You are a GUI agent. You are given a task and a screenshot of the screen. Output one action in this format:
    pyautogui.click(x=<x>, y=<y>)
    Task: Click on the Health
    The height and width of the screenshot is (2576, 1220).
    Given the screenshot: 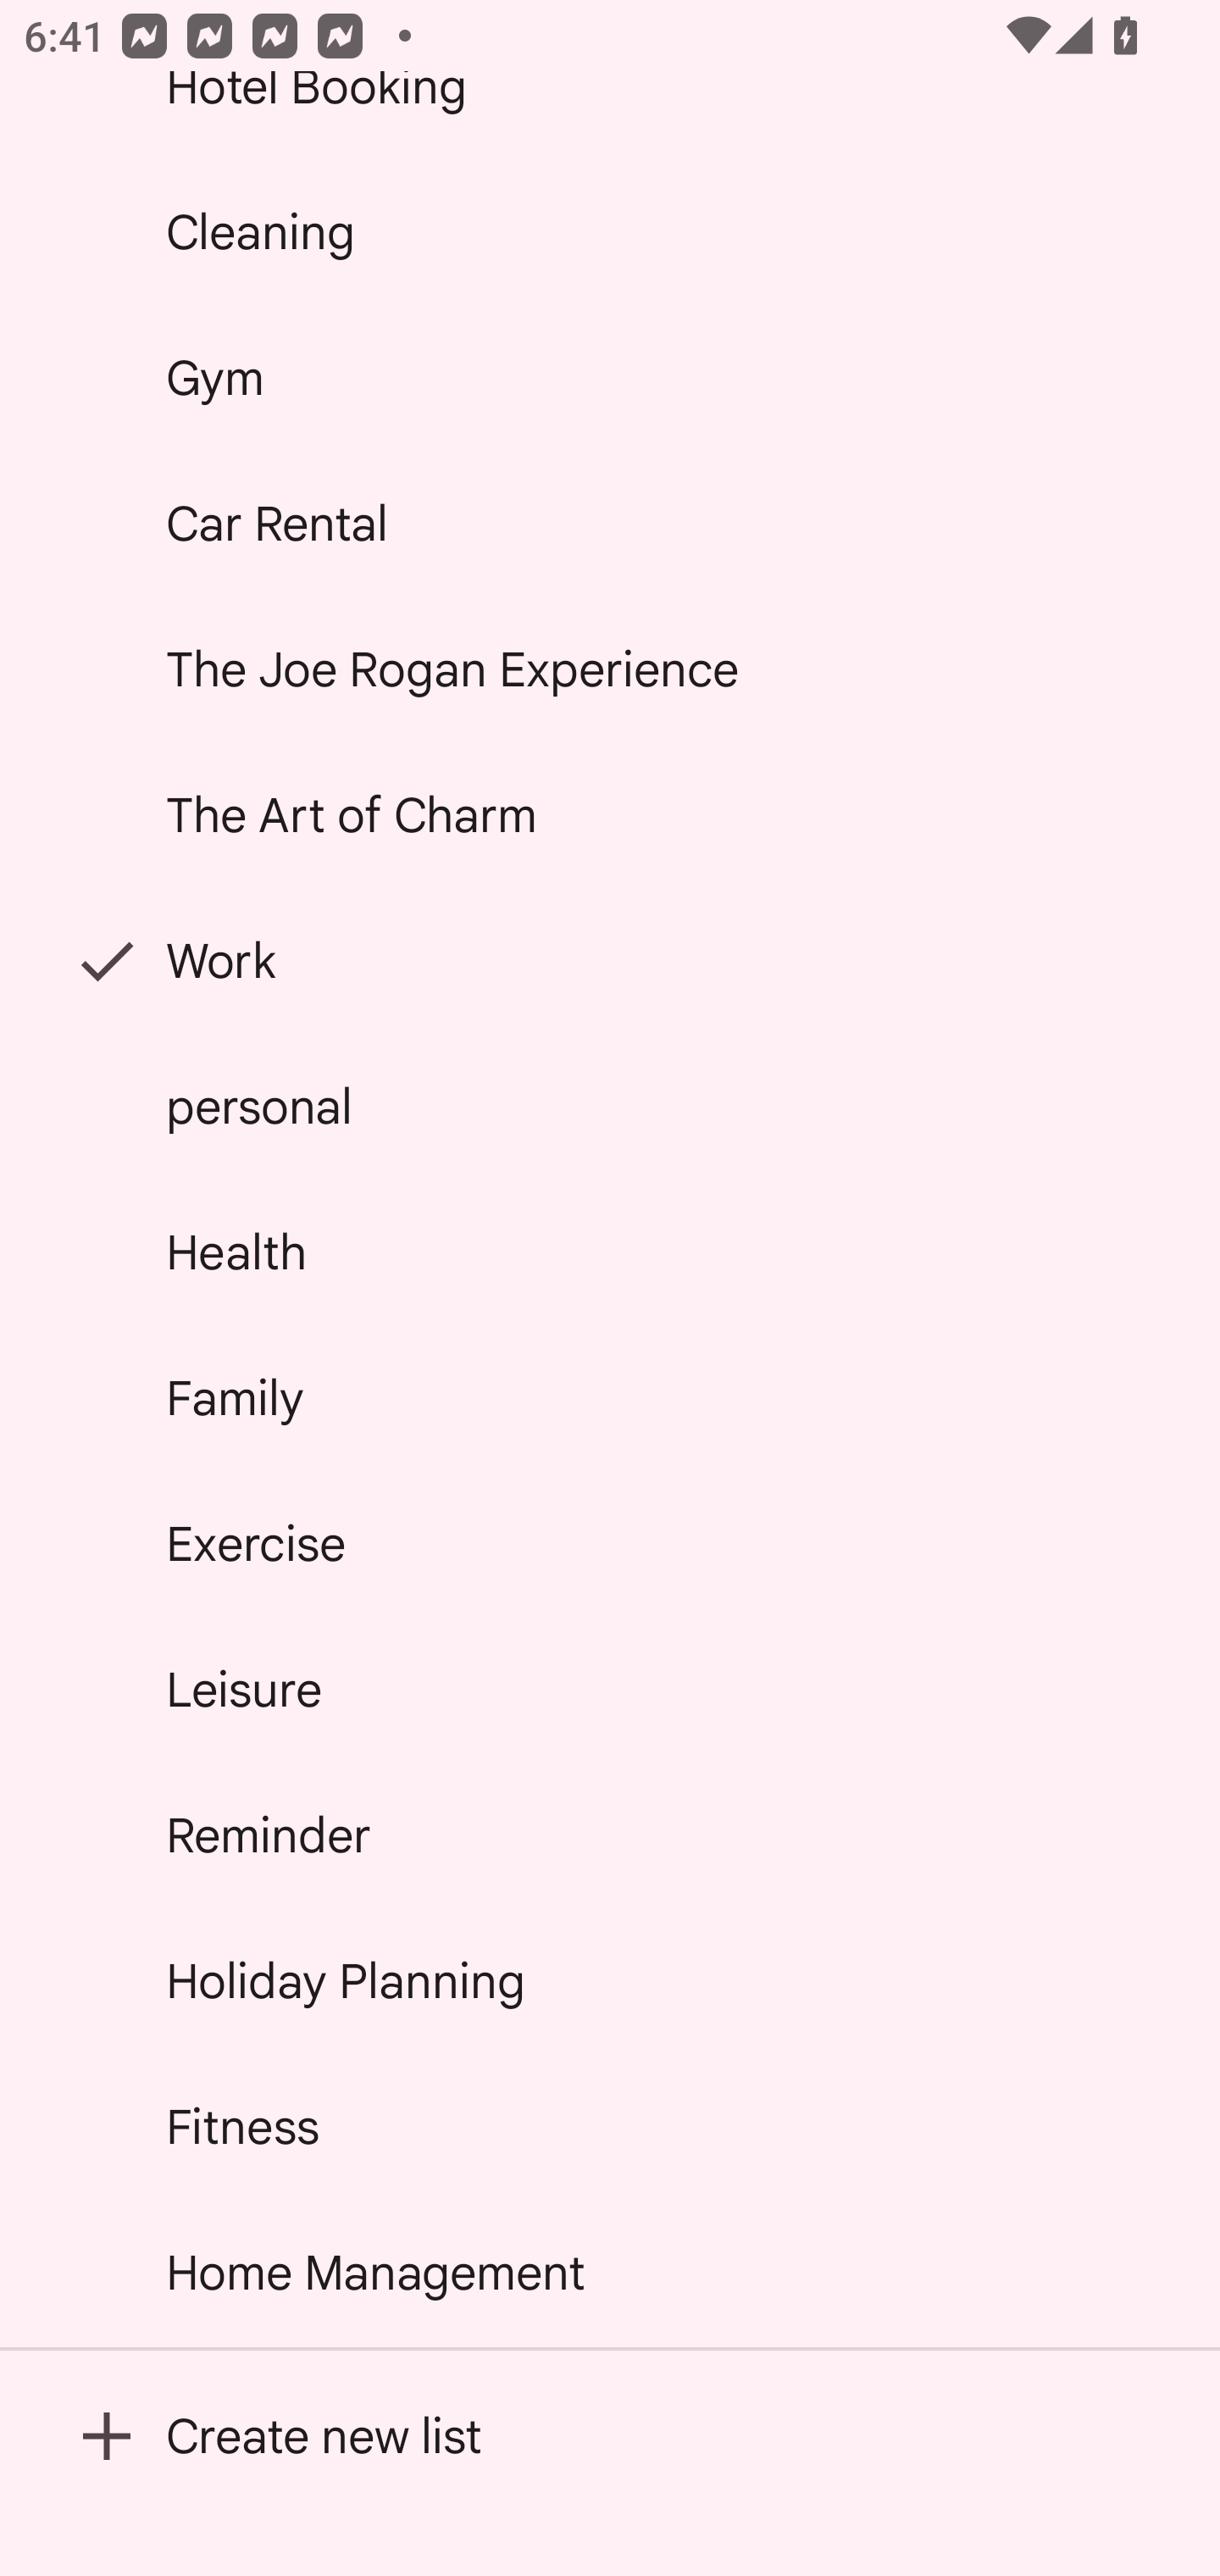 What is the action you would take?
    pyautogui.click(x=610, y=1252)
    